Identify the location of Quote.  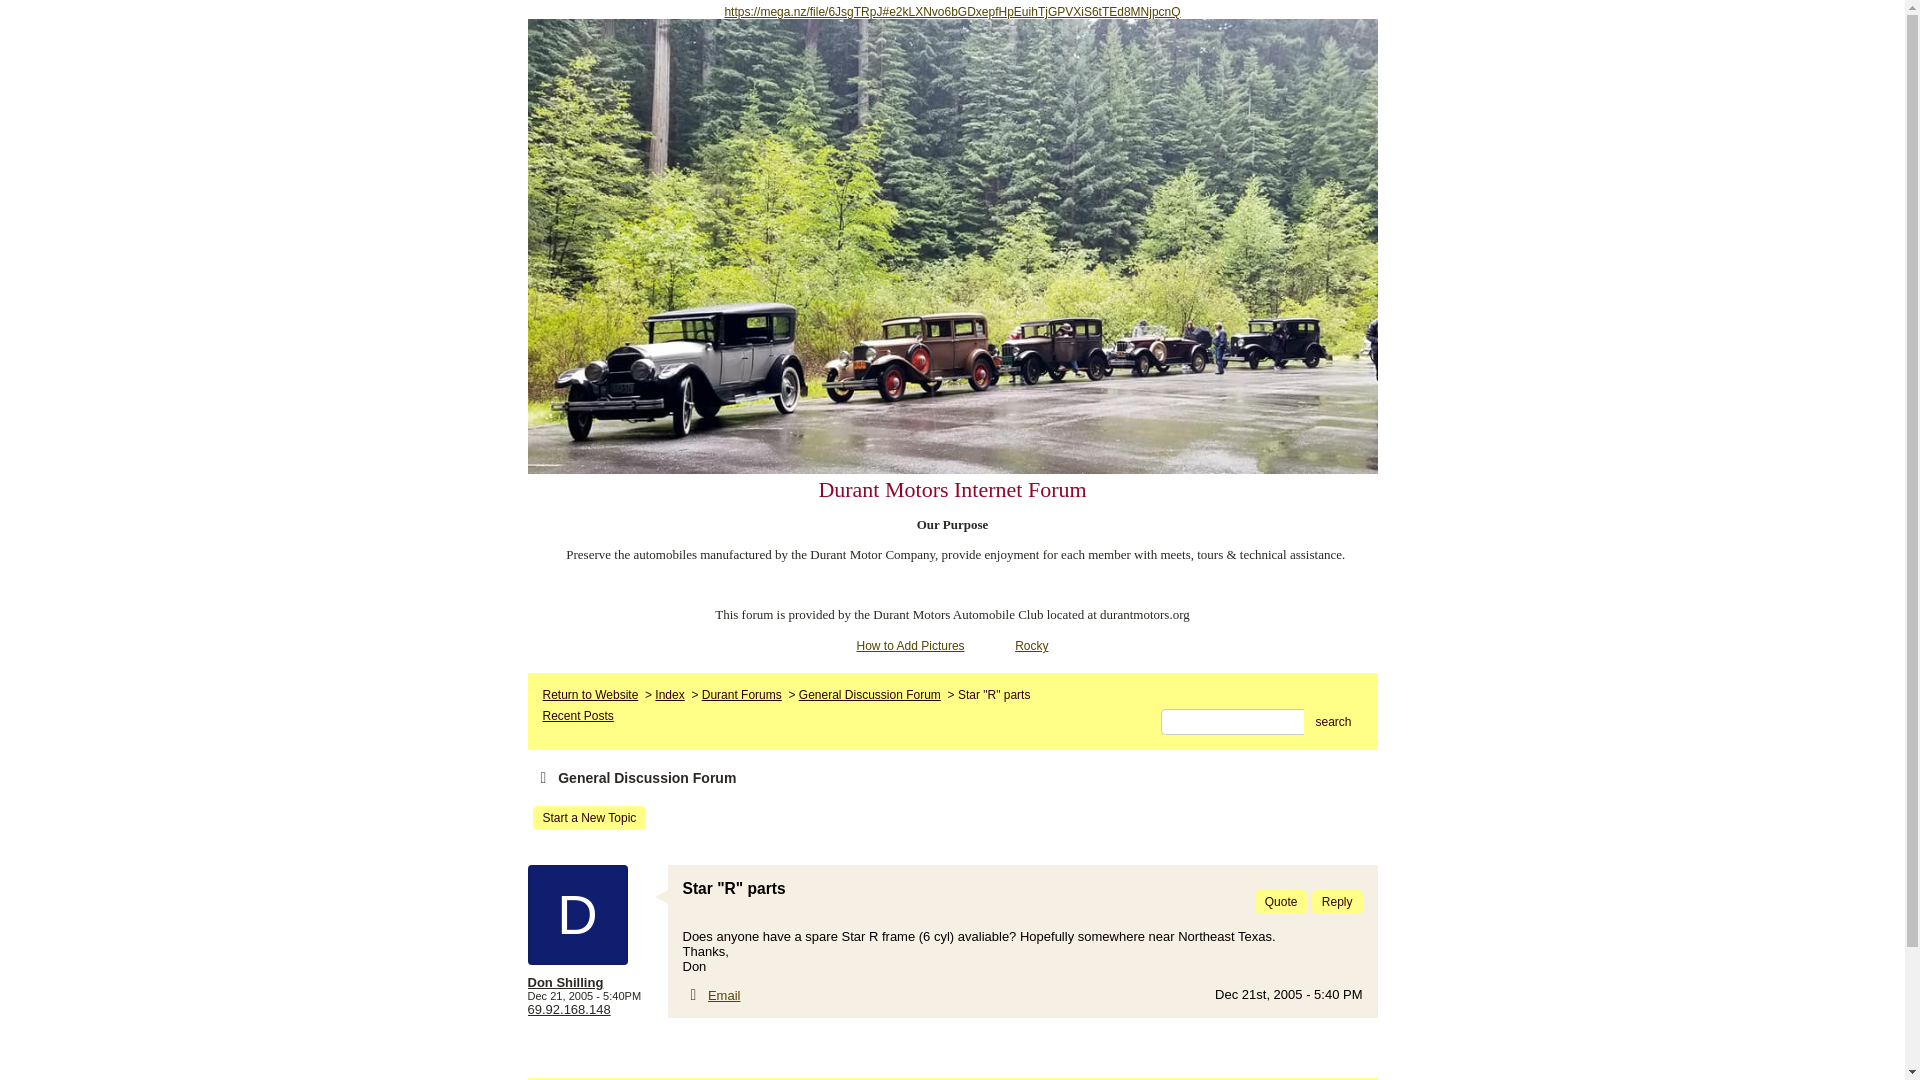
(1281, 901).